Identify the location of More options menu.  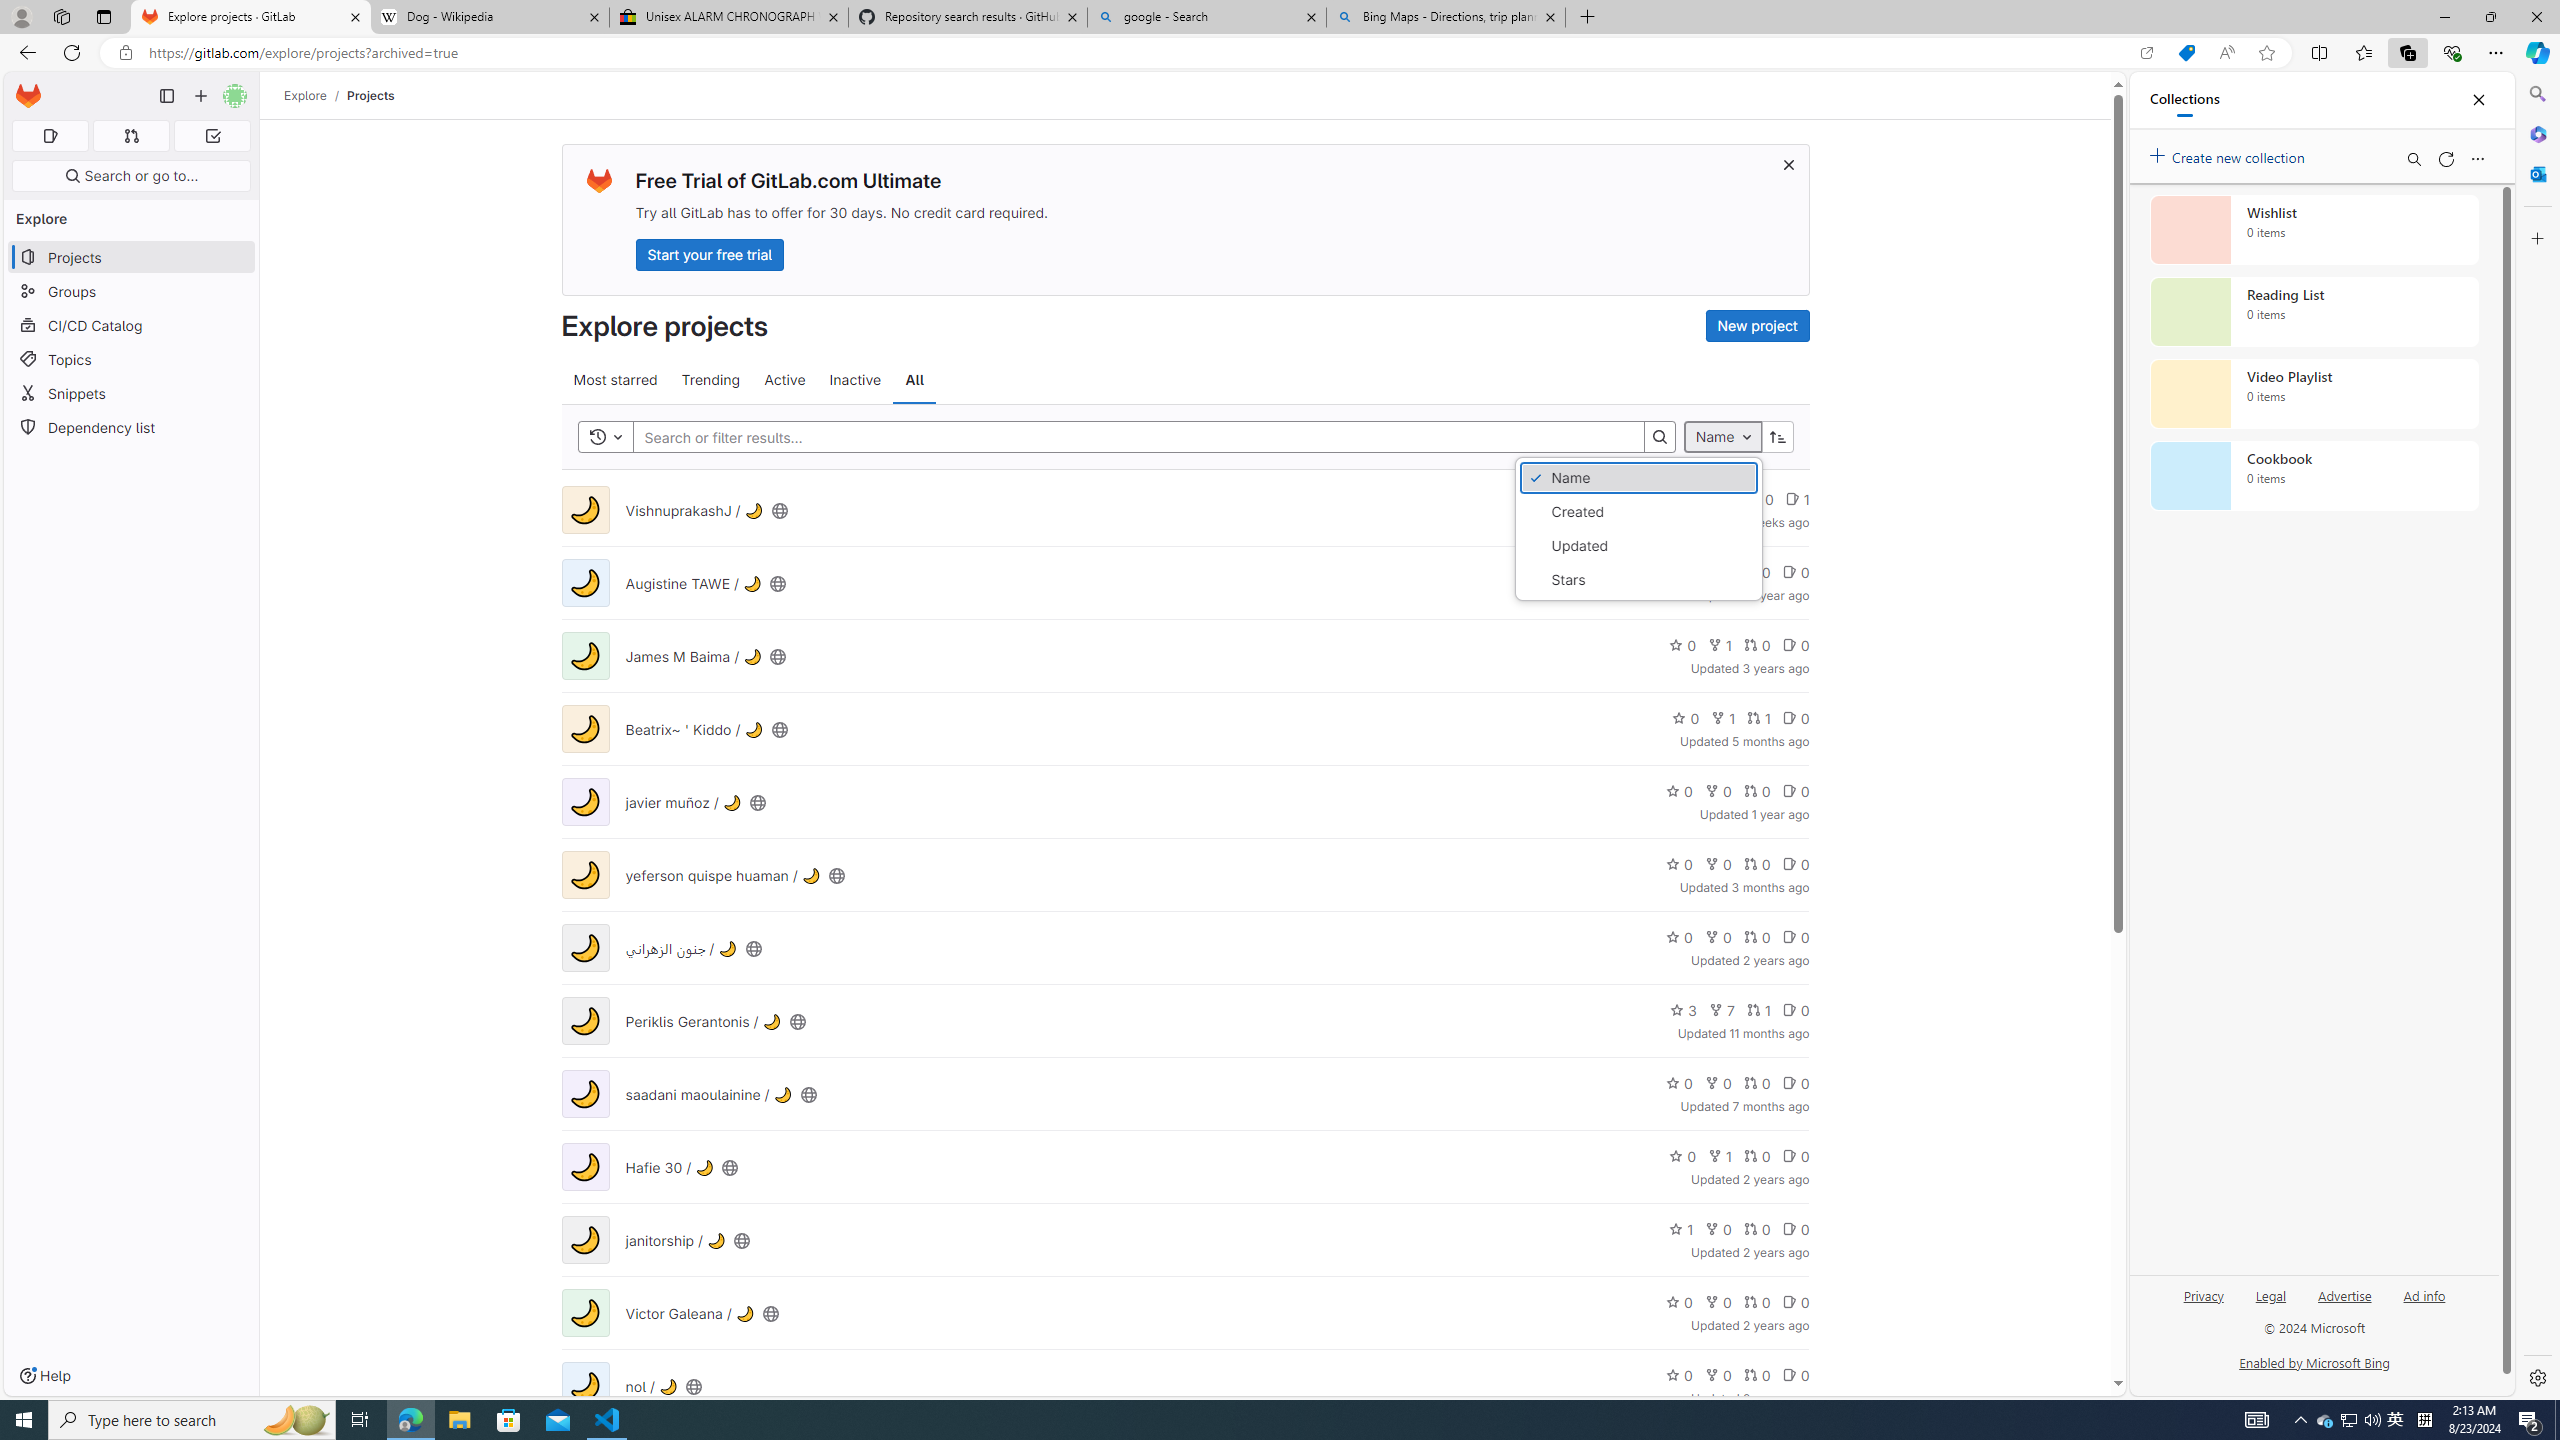
(2478, 158).